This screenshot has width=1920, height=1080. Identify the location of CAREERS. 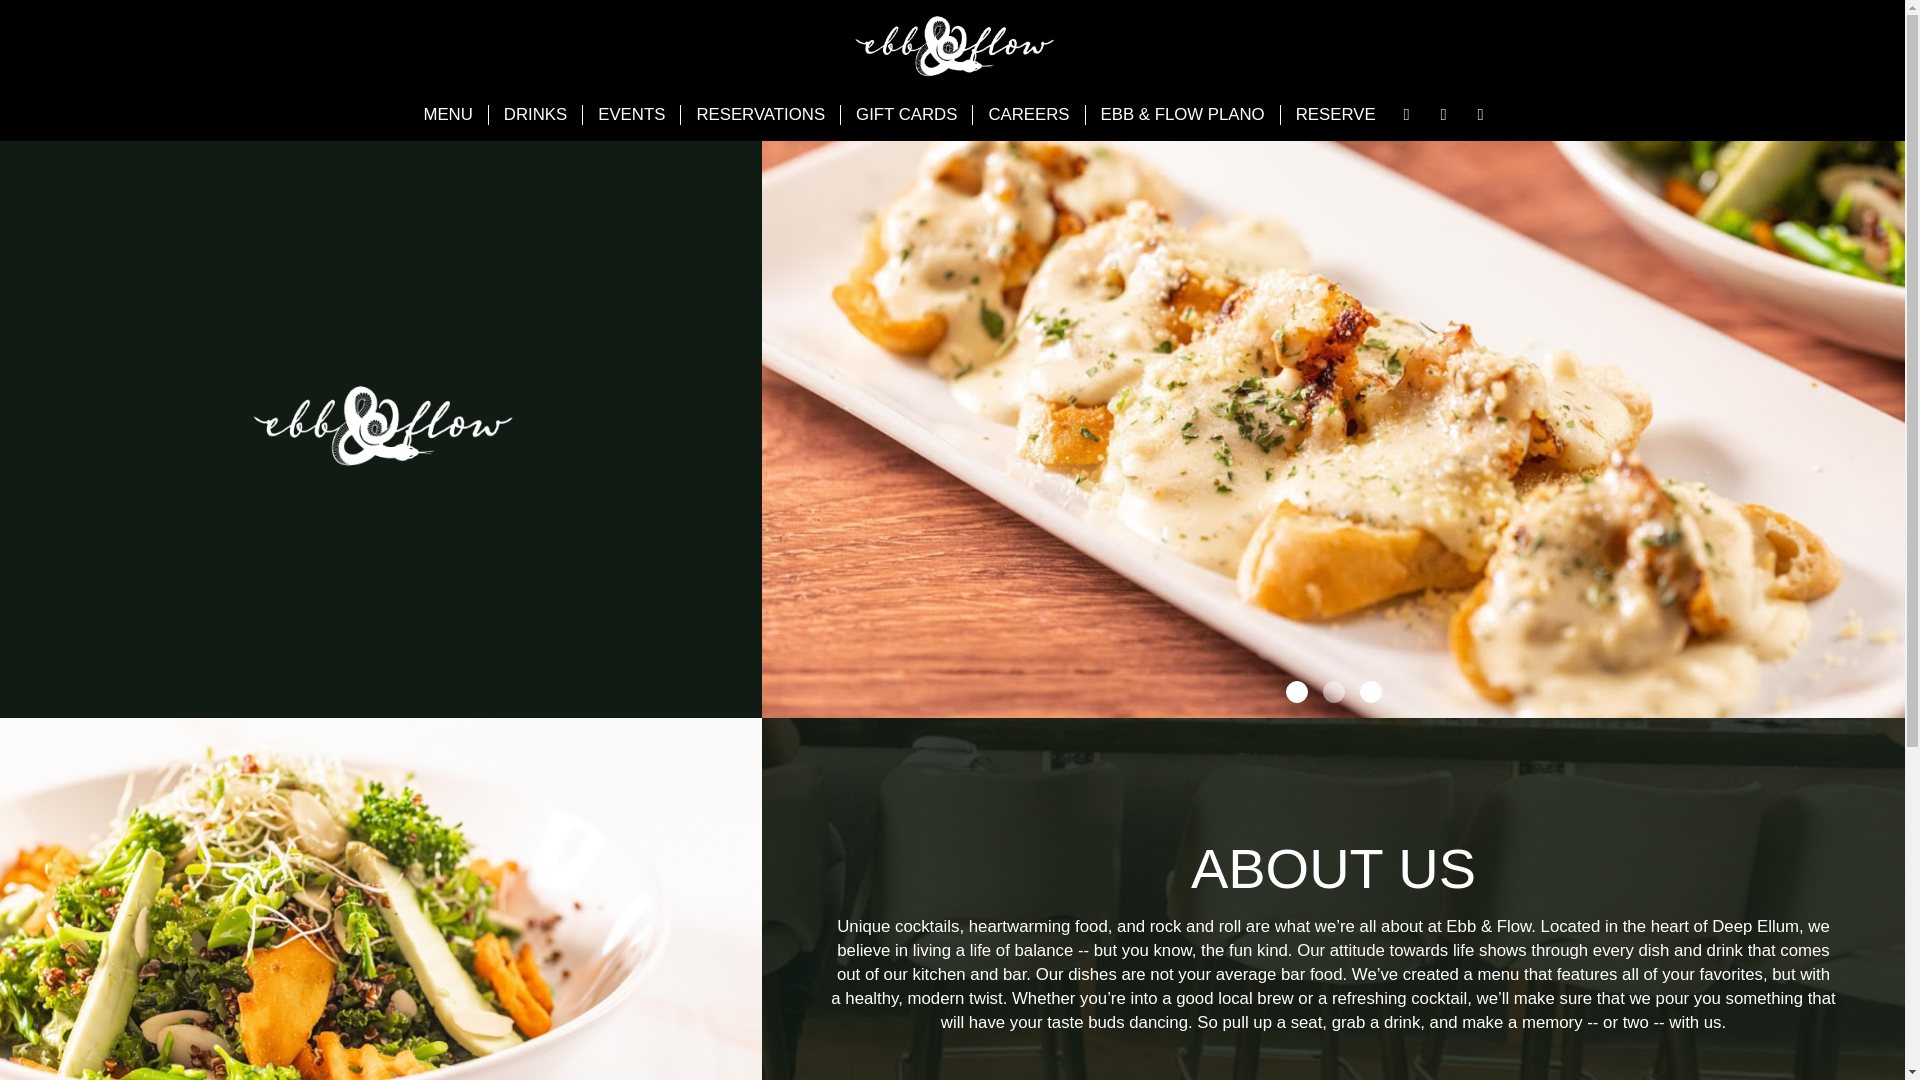
(1028, 114).